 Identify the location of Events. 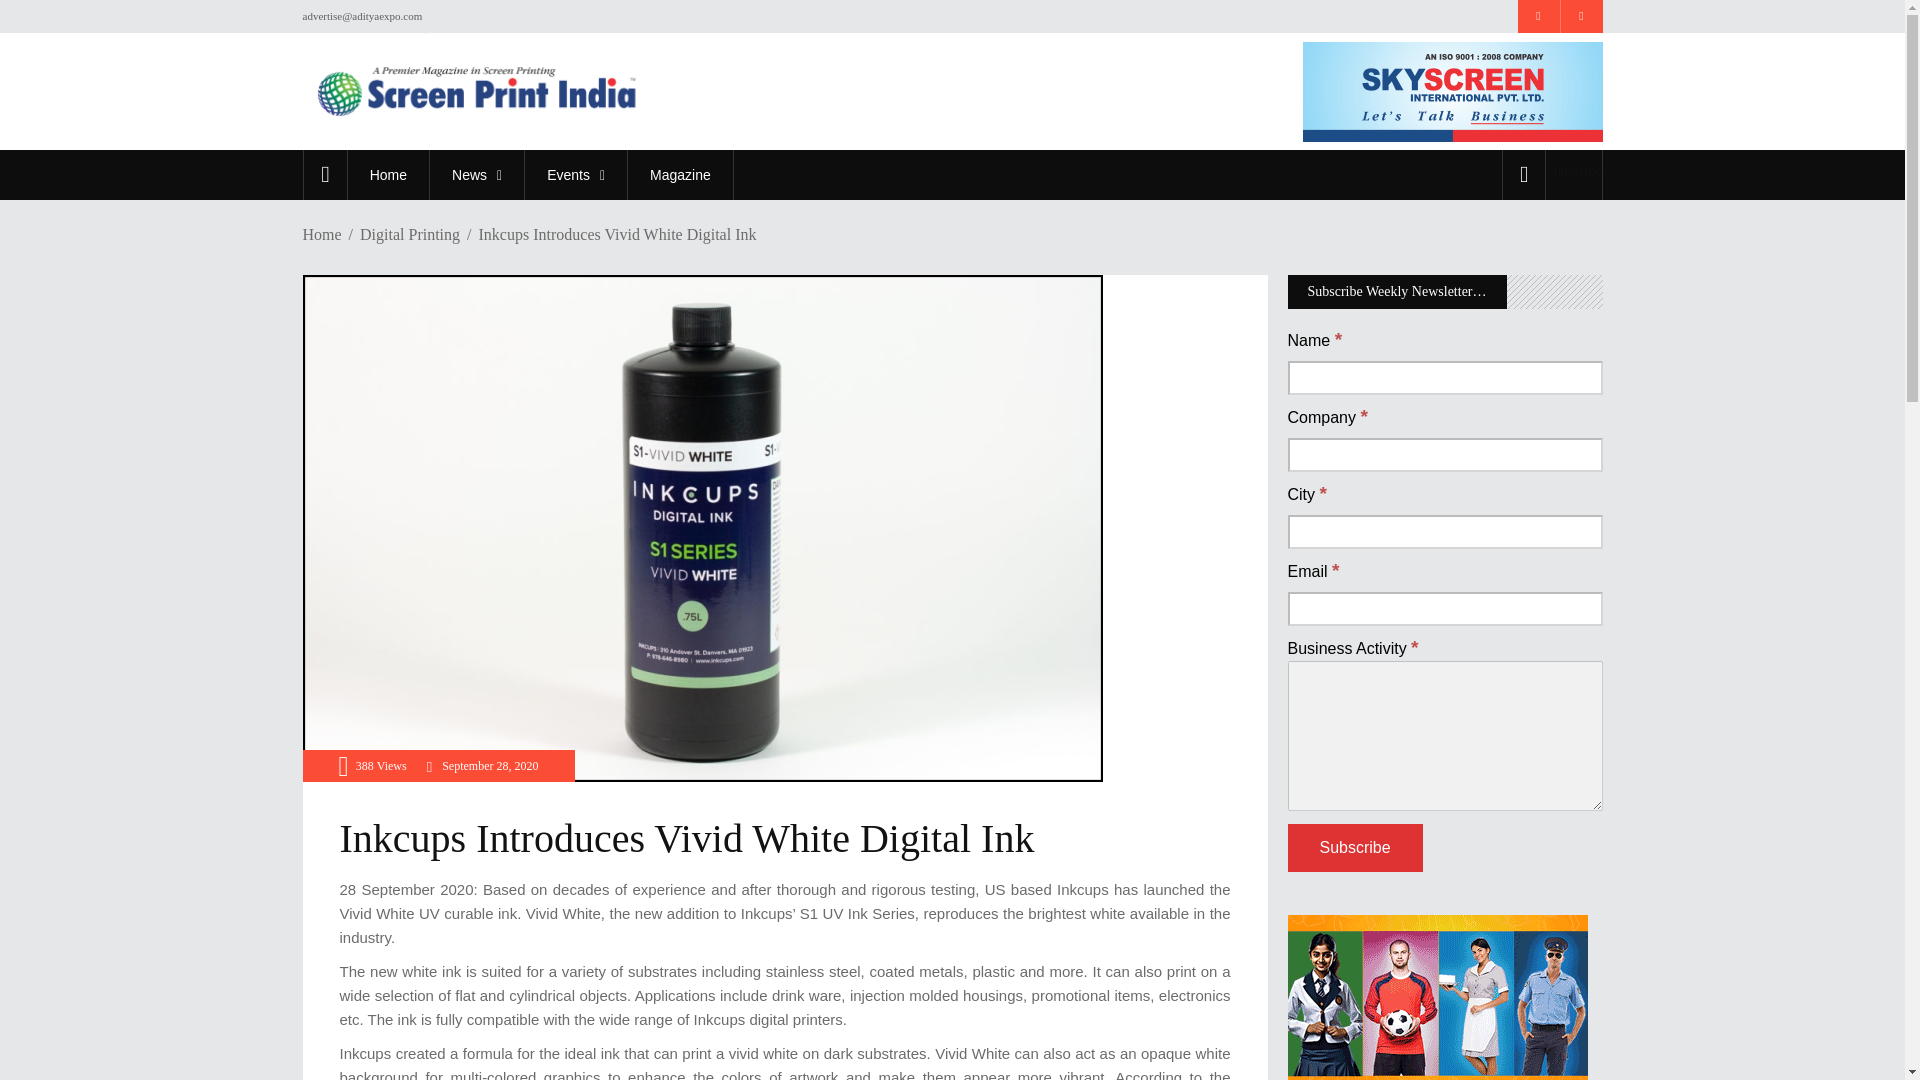
(576, 174).